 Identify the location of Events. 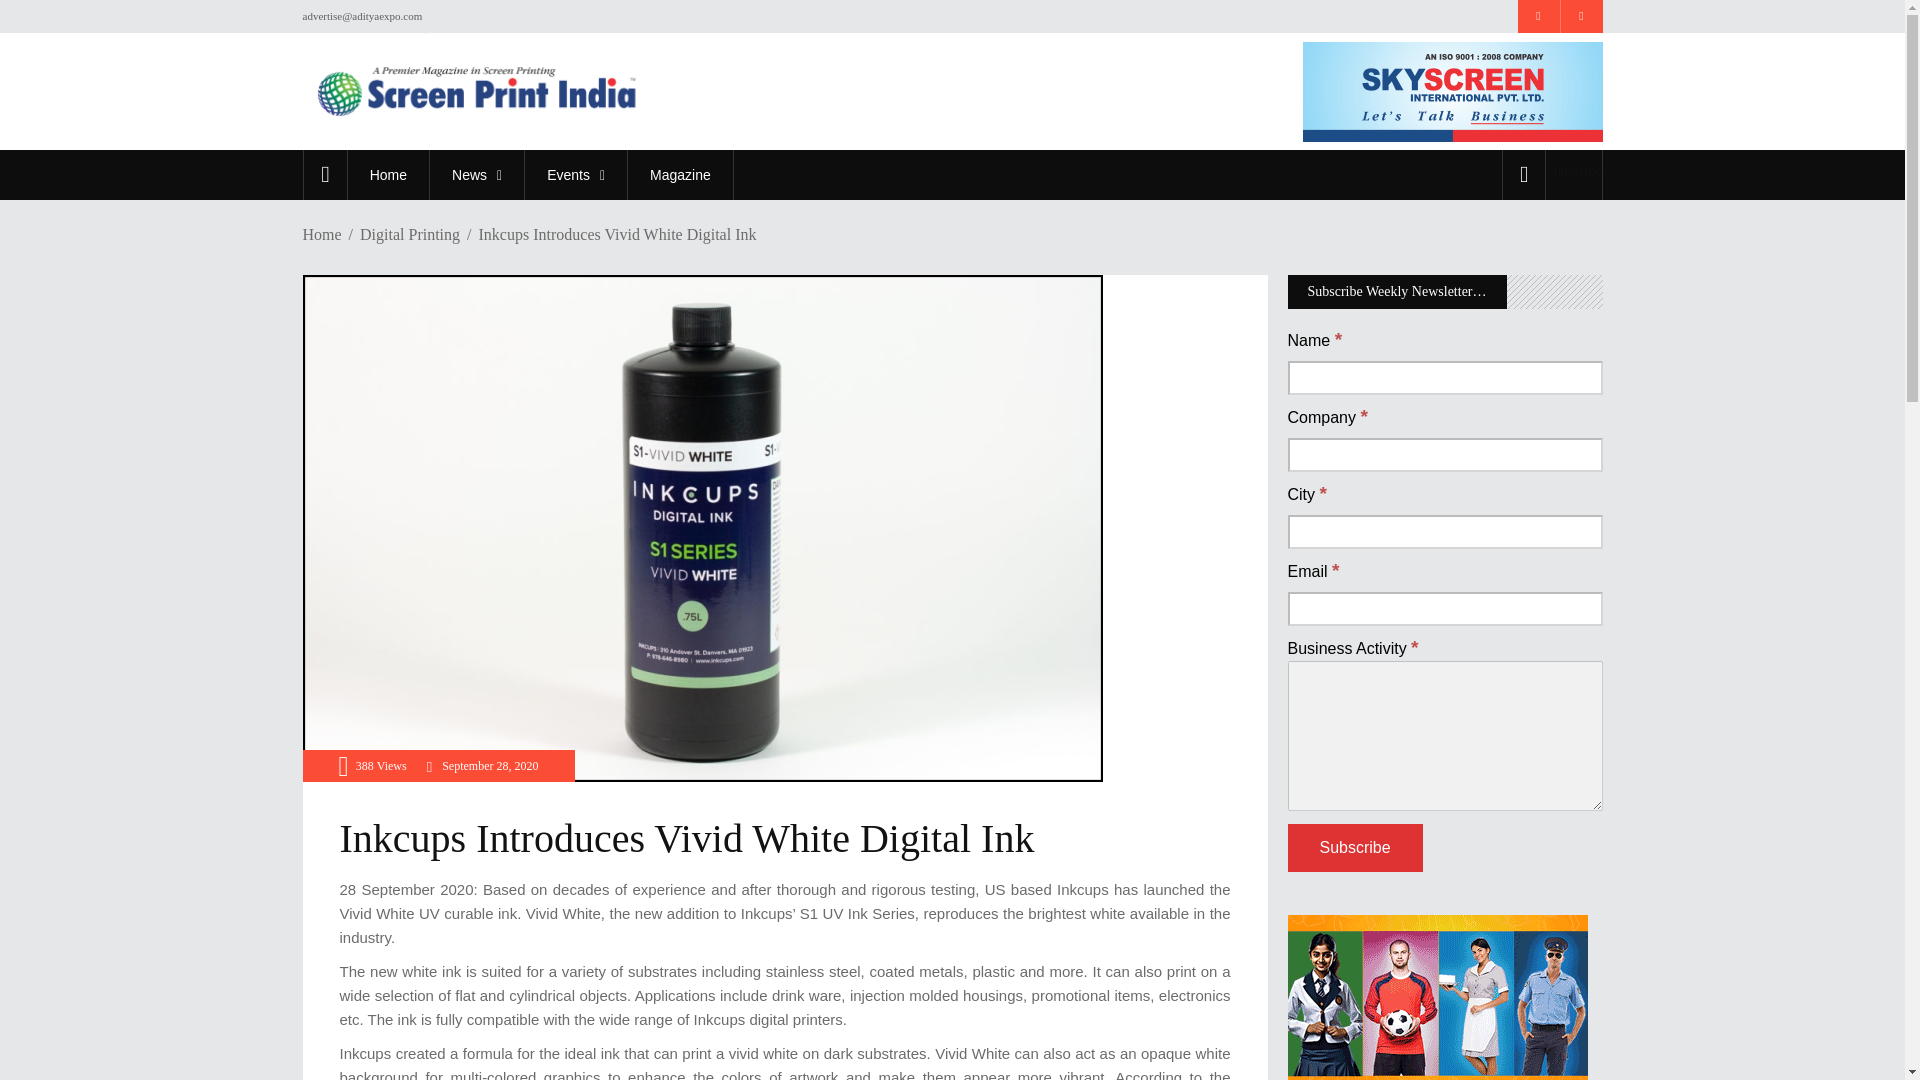
(576, 174).